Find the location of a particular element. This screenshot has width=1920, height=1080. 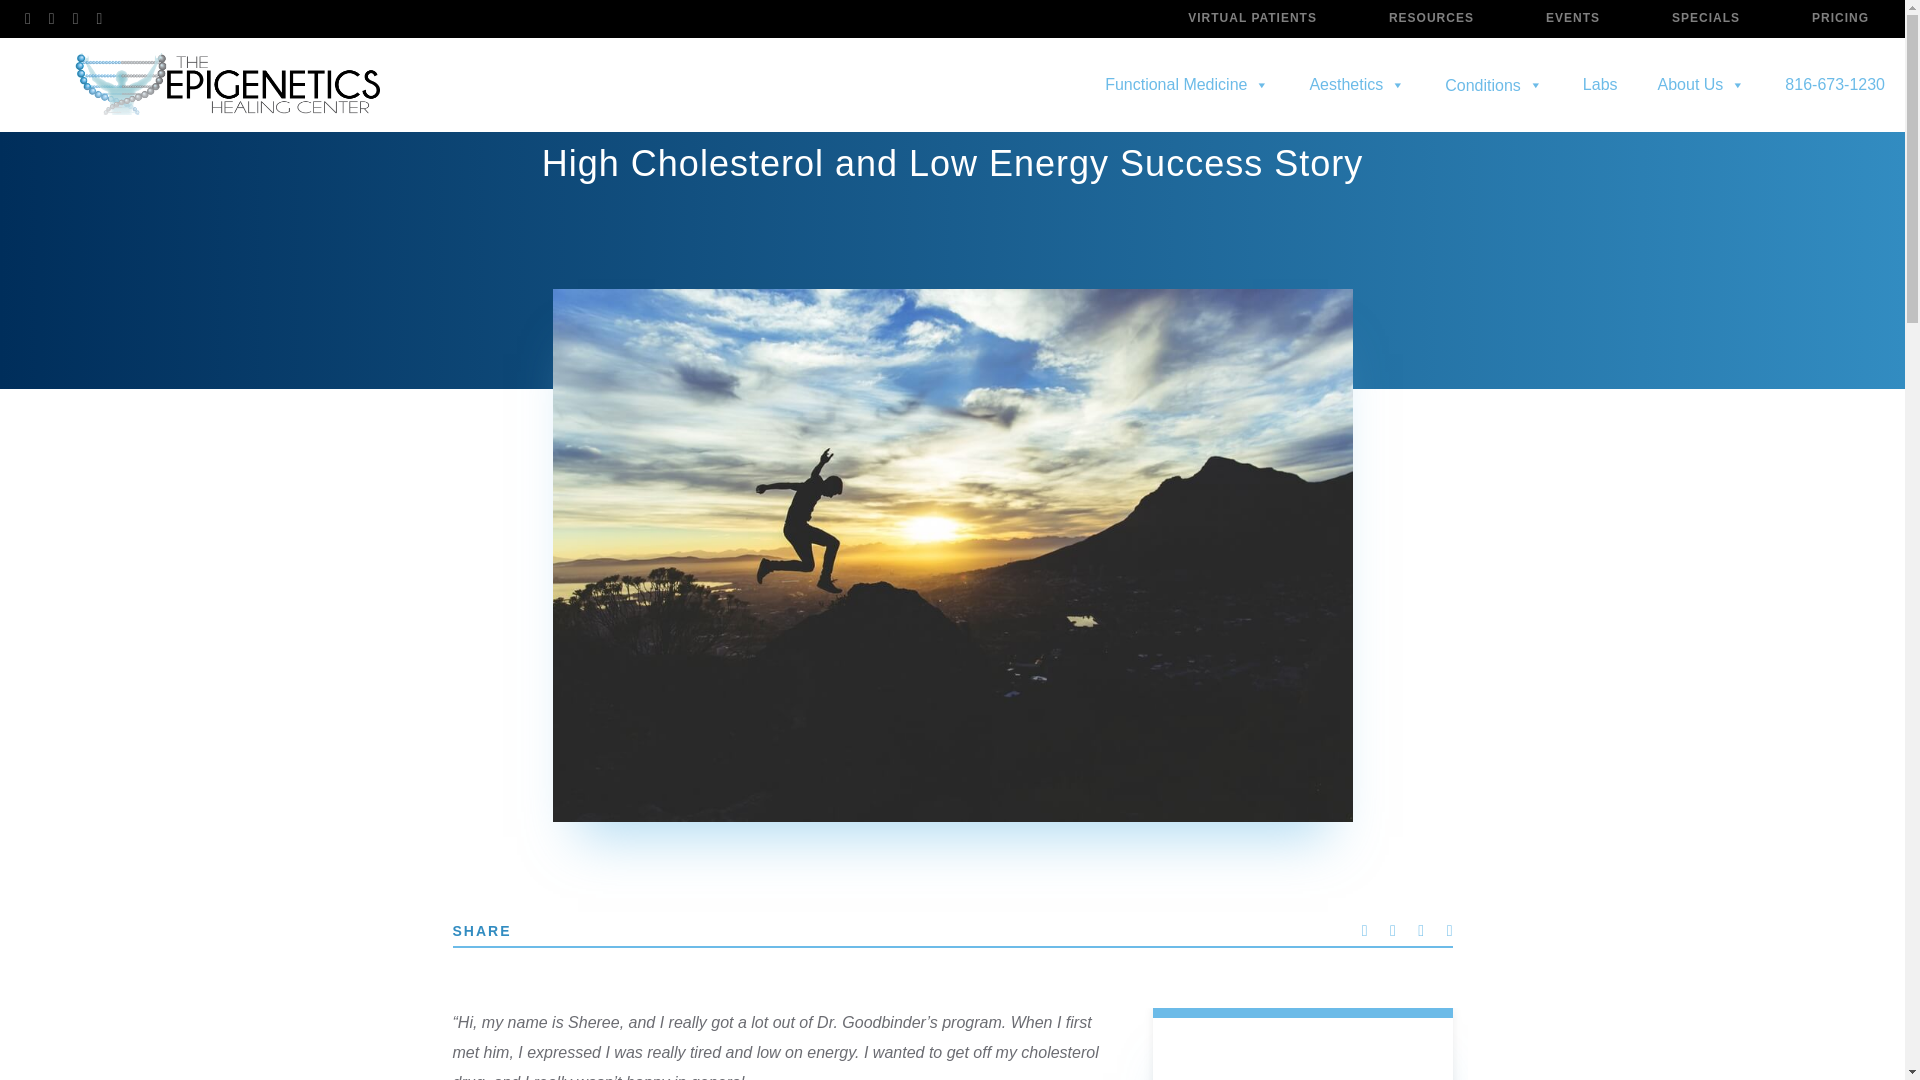

Aesthetics is located at coordinates (1356, 84).